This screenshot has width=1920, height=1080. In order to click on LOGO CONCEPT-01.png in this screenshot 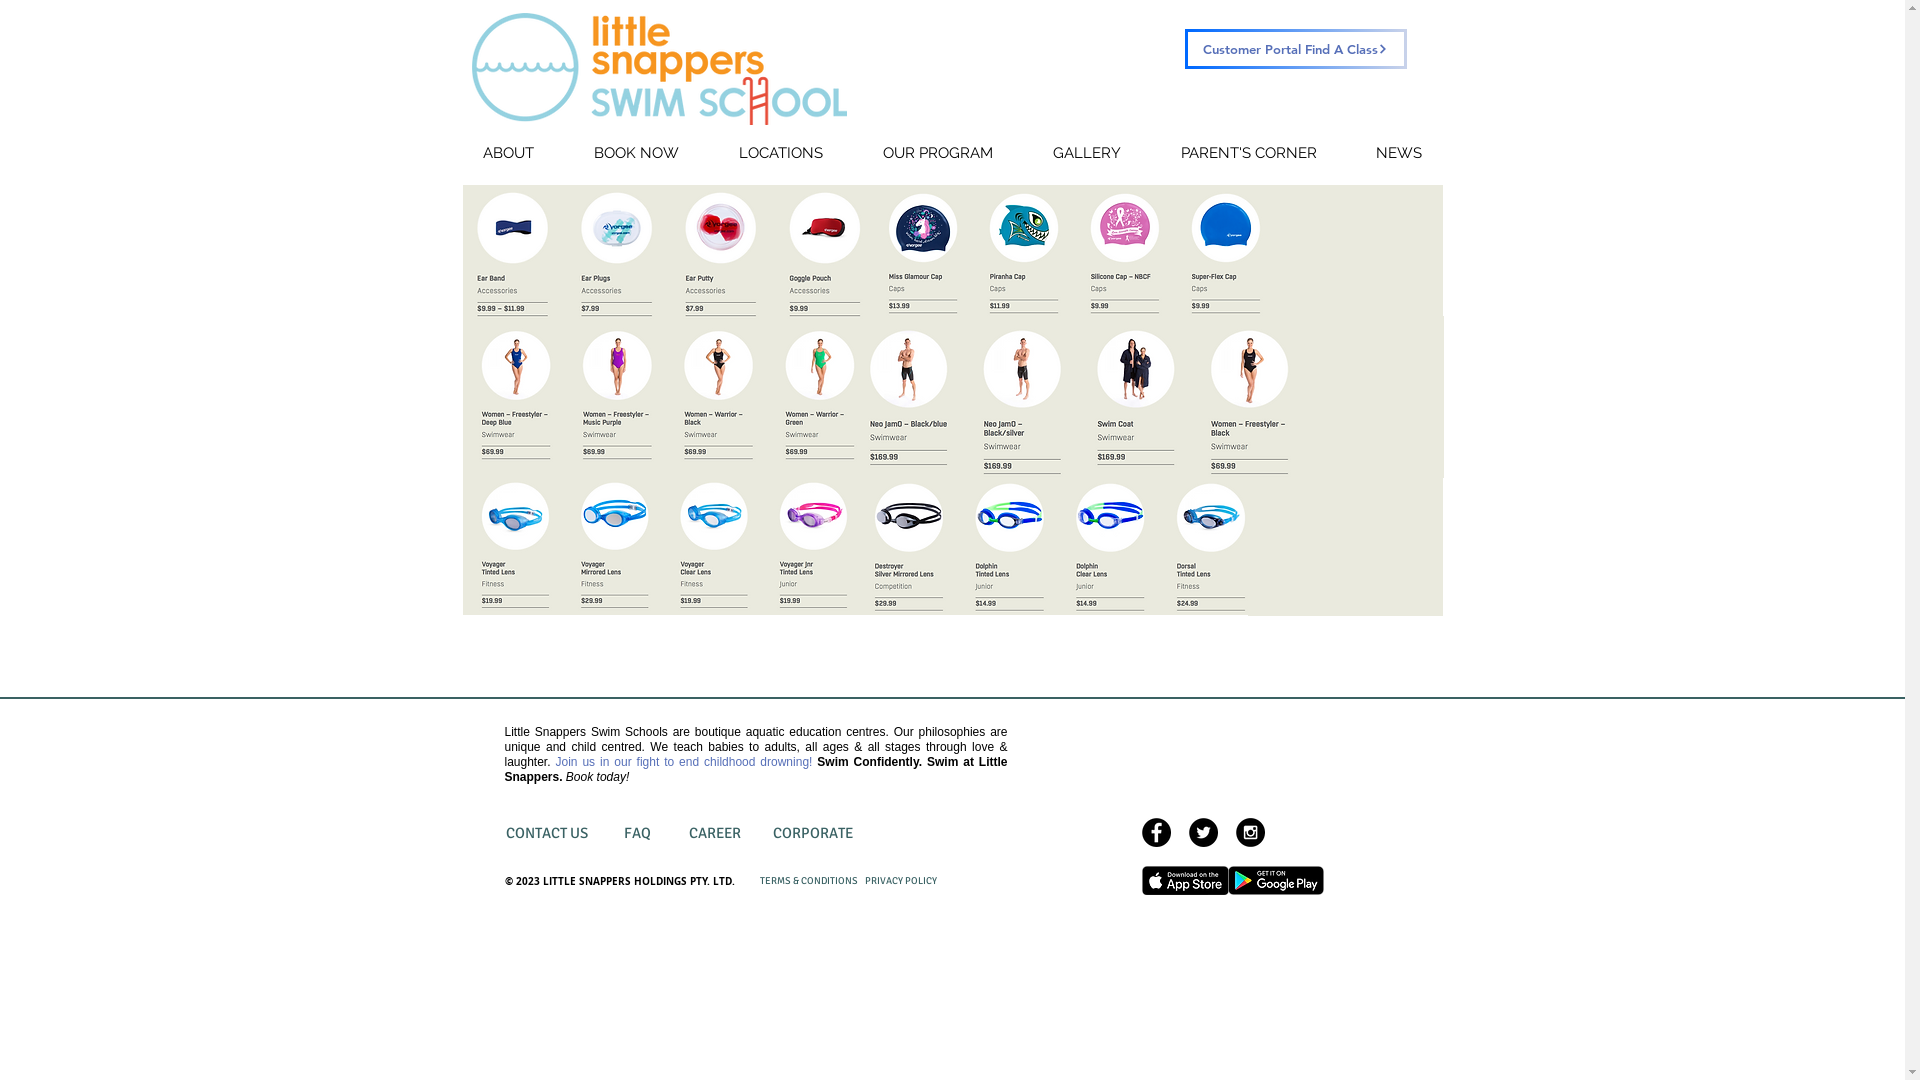, I will do `click(660, 69)`.